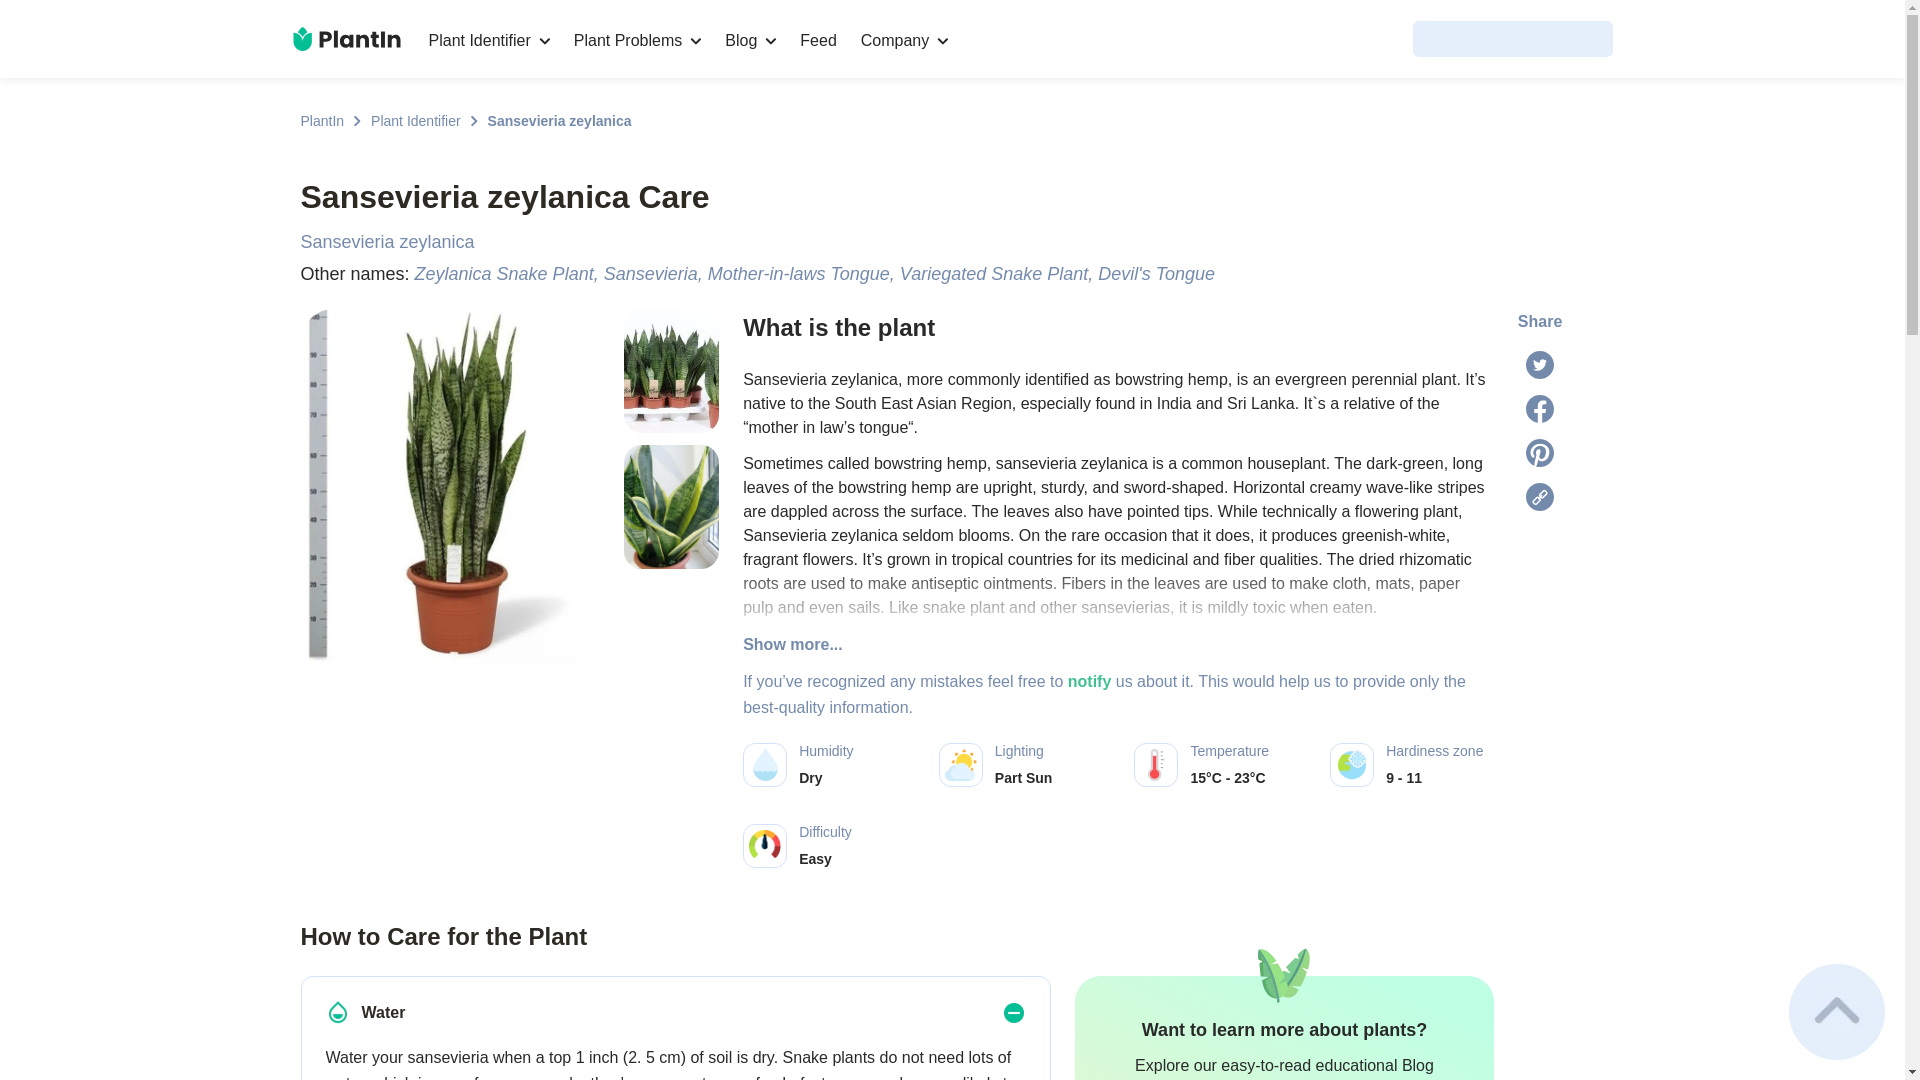 The height and width of the screenshot is (1080, 1920). I want to click on Sansevieria zeylanica 0, so click(671, 370).